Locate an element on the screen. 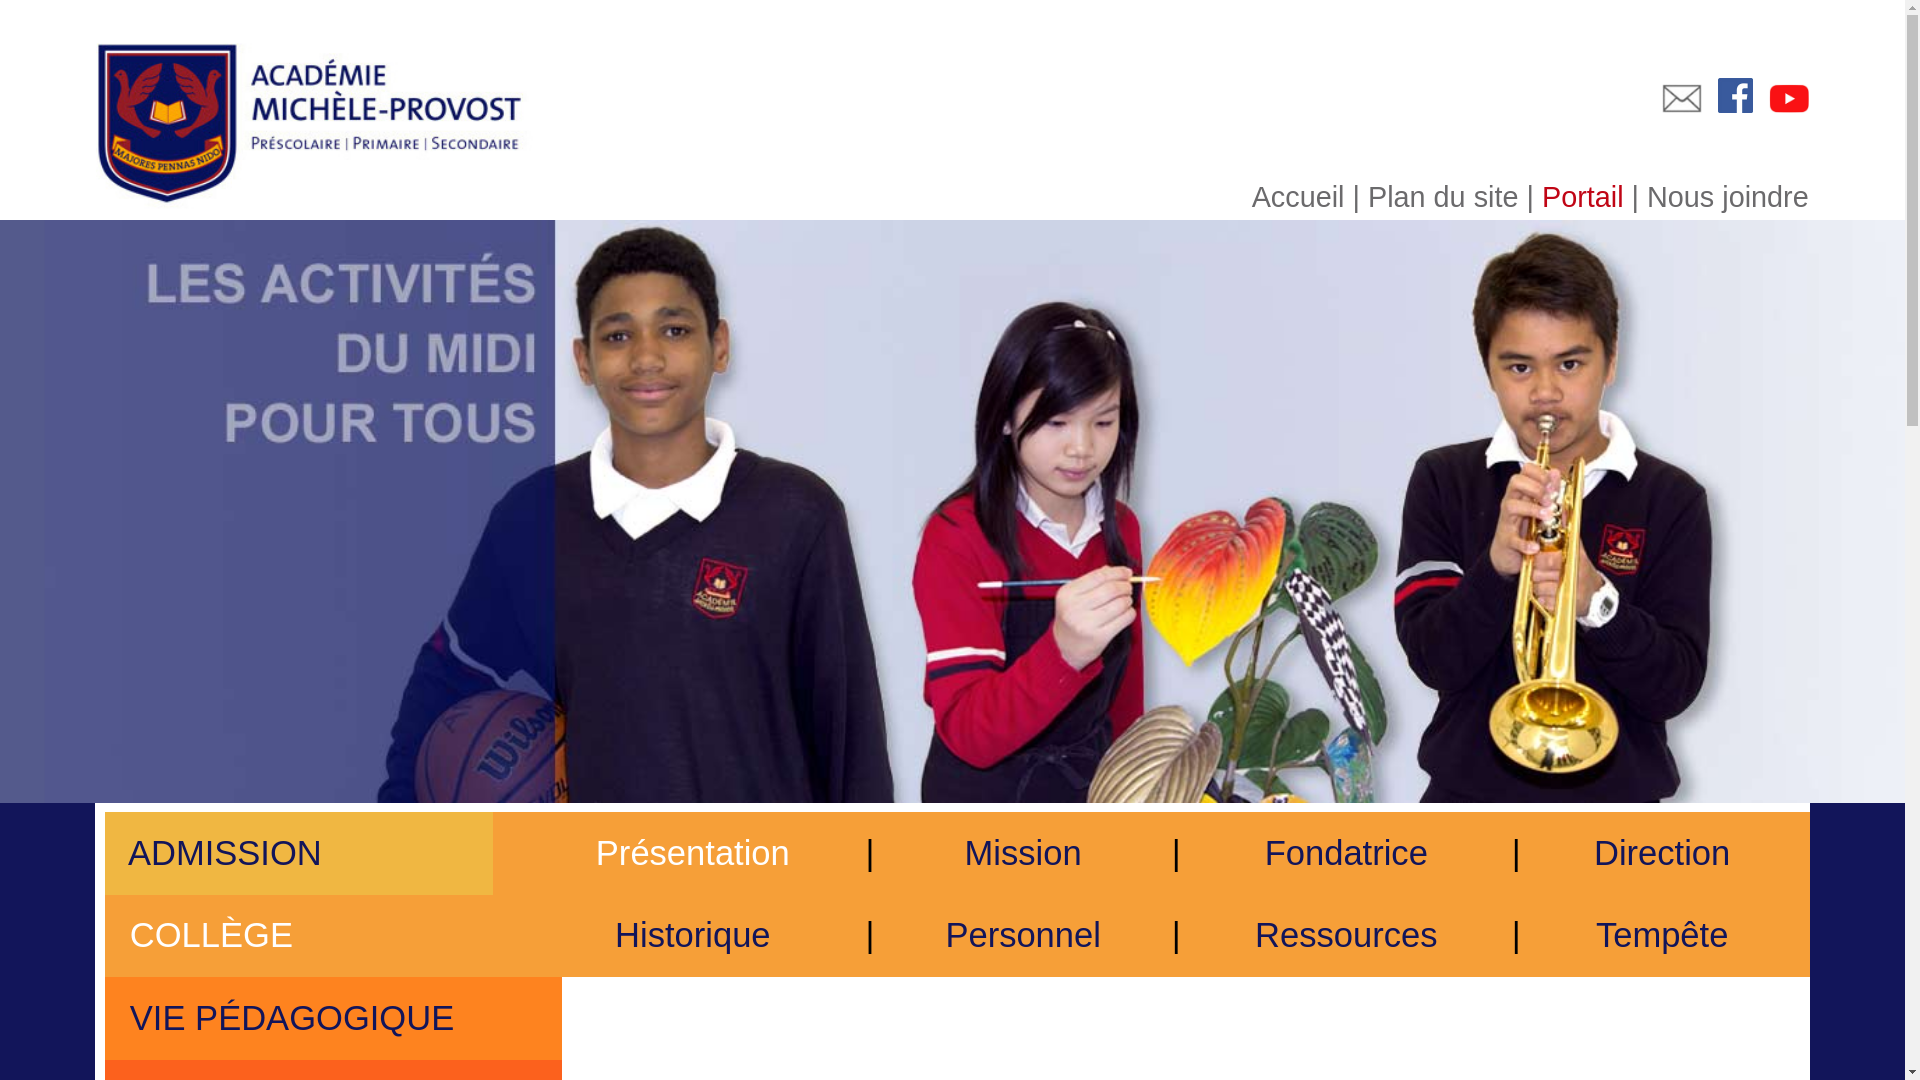 The height and width of the screenshot is (1080, 1920). Ressources is located at coordinates (1346, 935).